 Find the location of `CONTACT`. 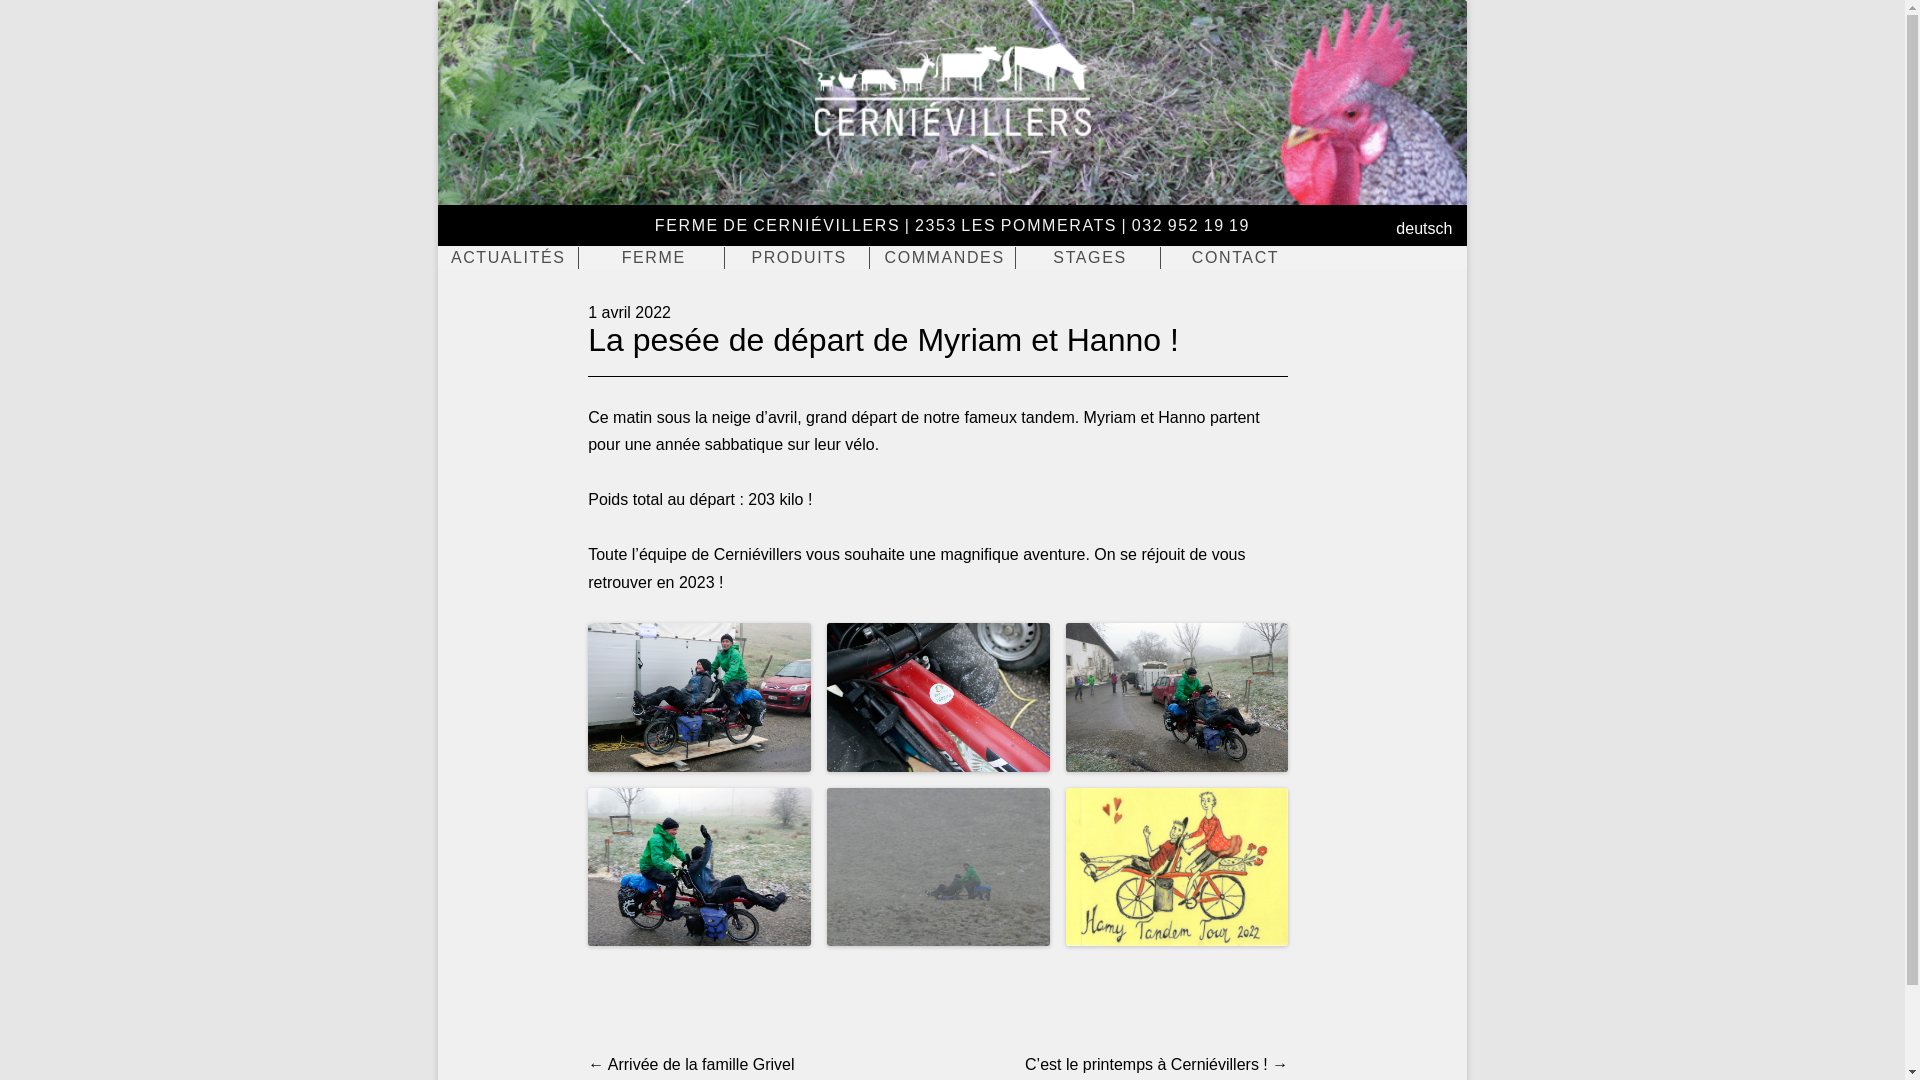

CONTACT is located at coordinates (1235, 258).